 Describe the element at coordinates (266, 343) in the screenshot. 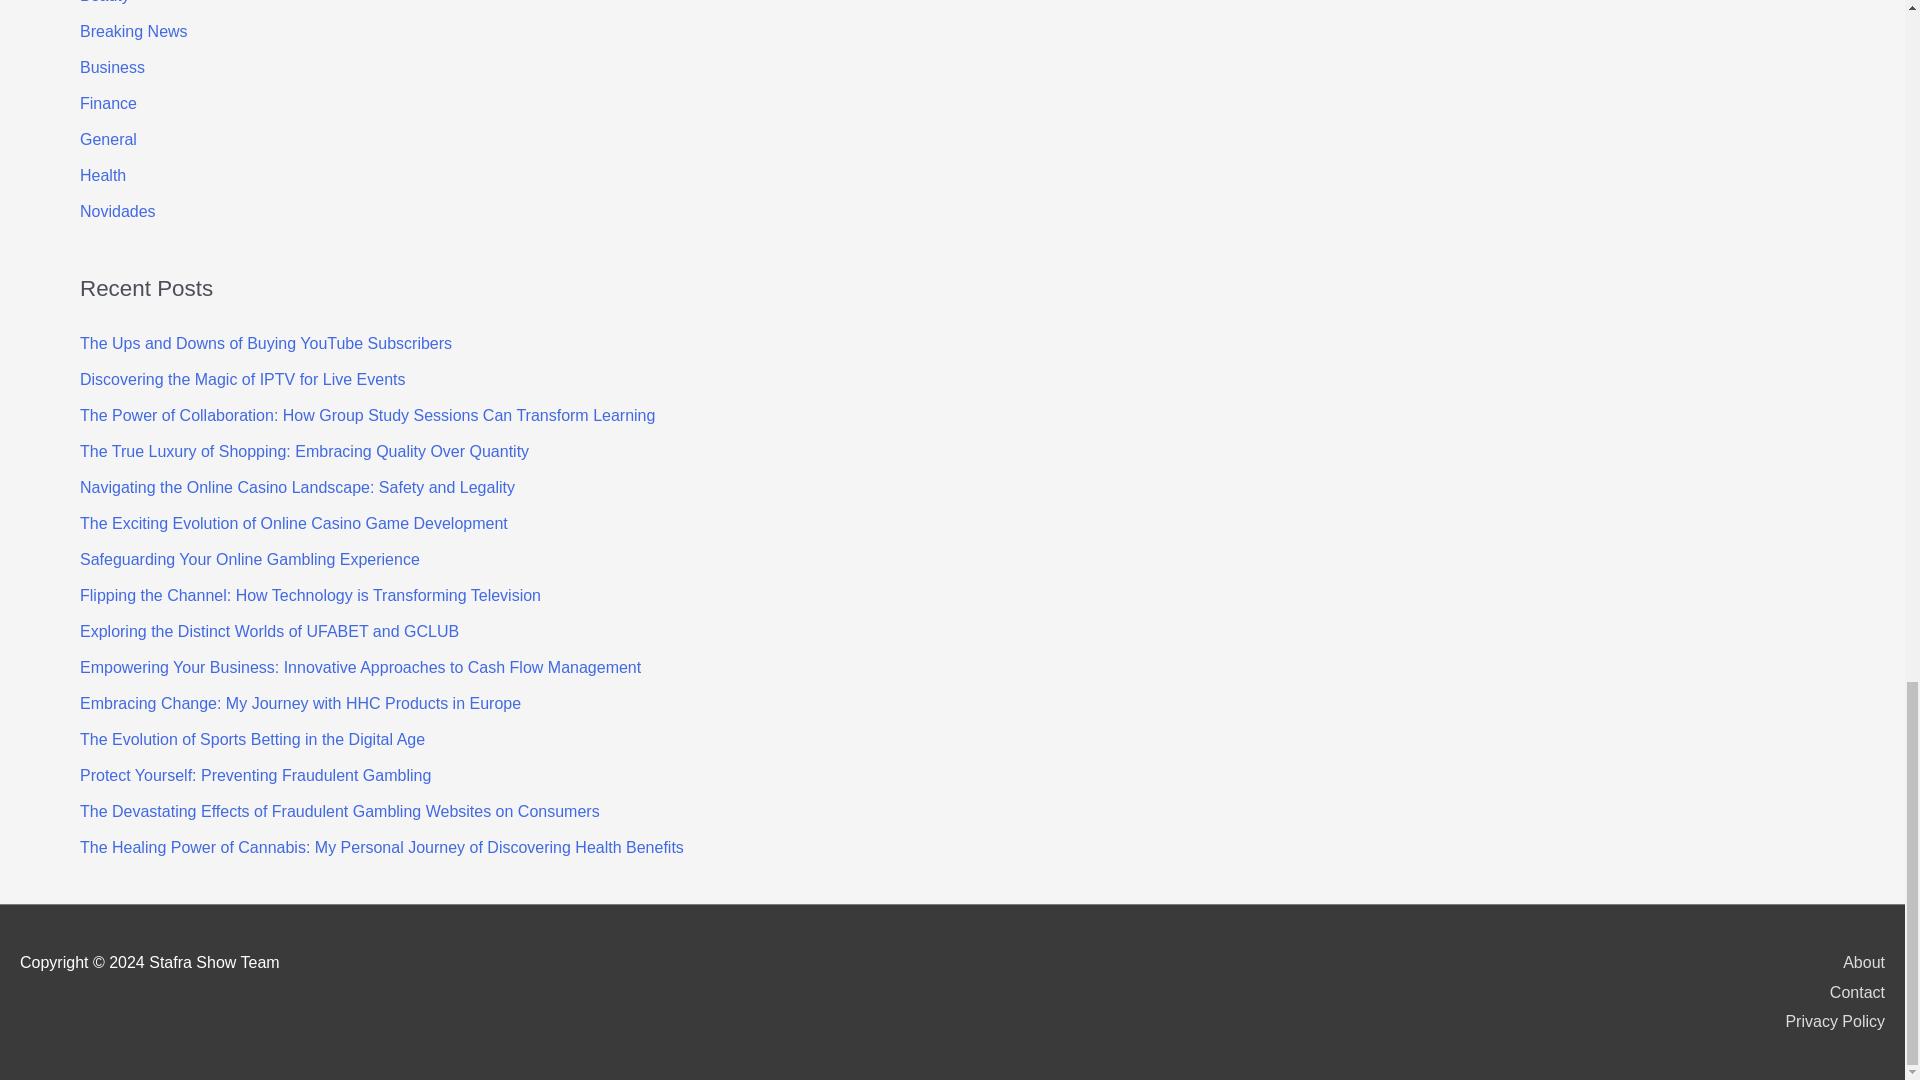

I see `The Ups and Downs of Buying YouTube Subscribers` at that location.